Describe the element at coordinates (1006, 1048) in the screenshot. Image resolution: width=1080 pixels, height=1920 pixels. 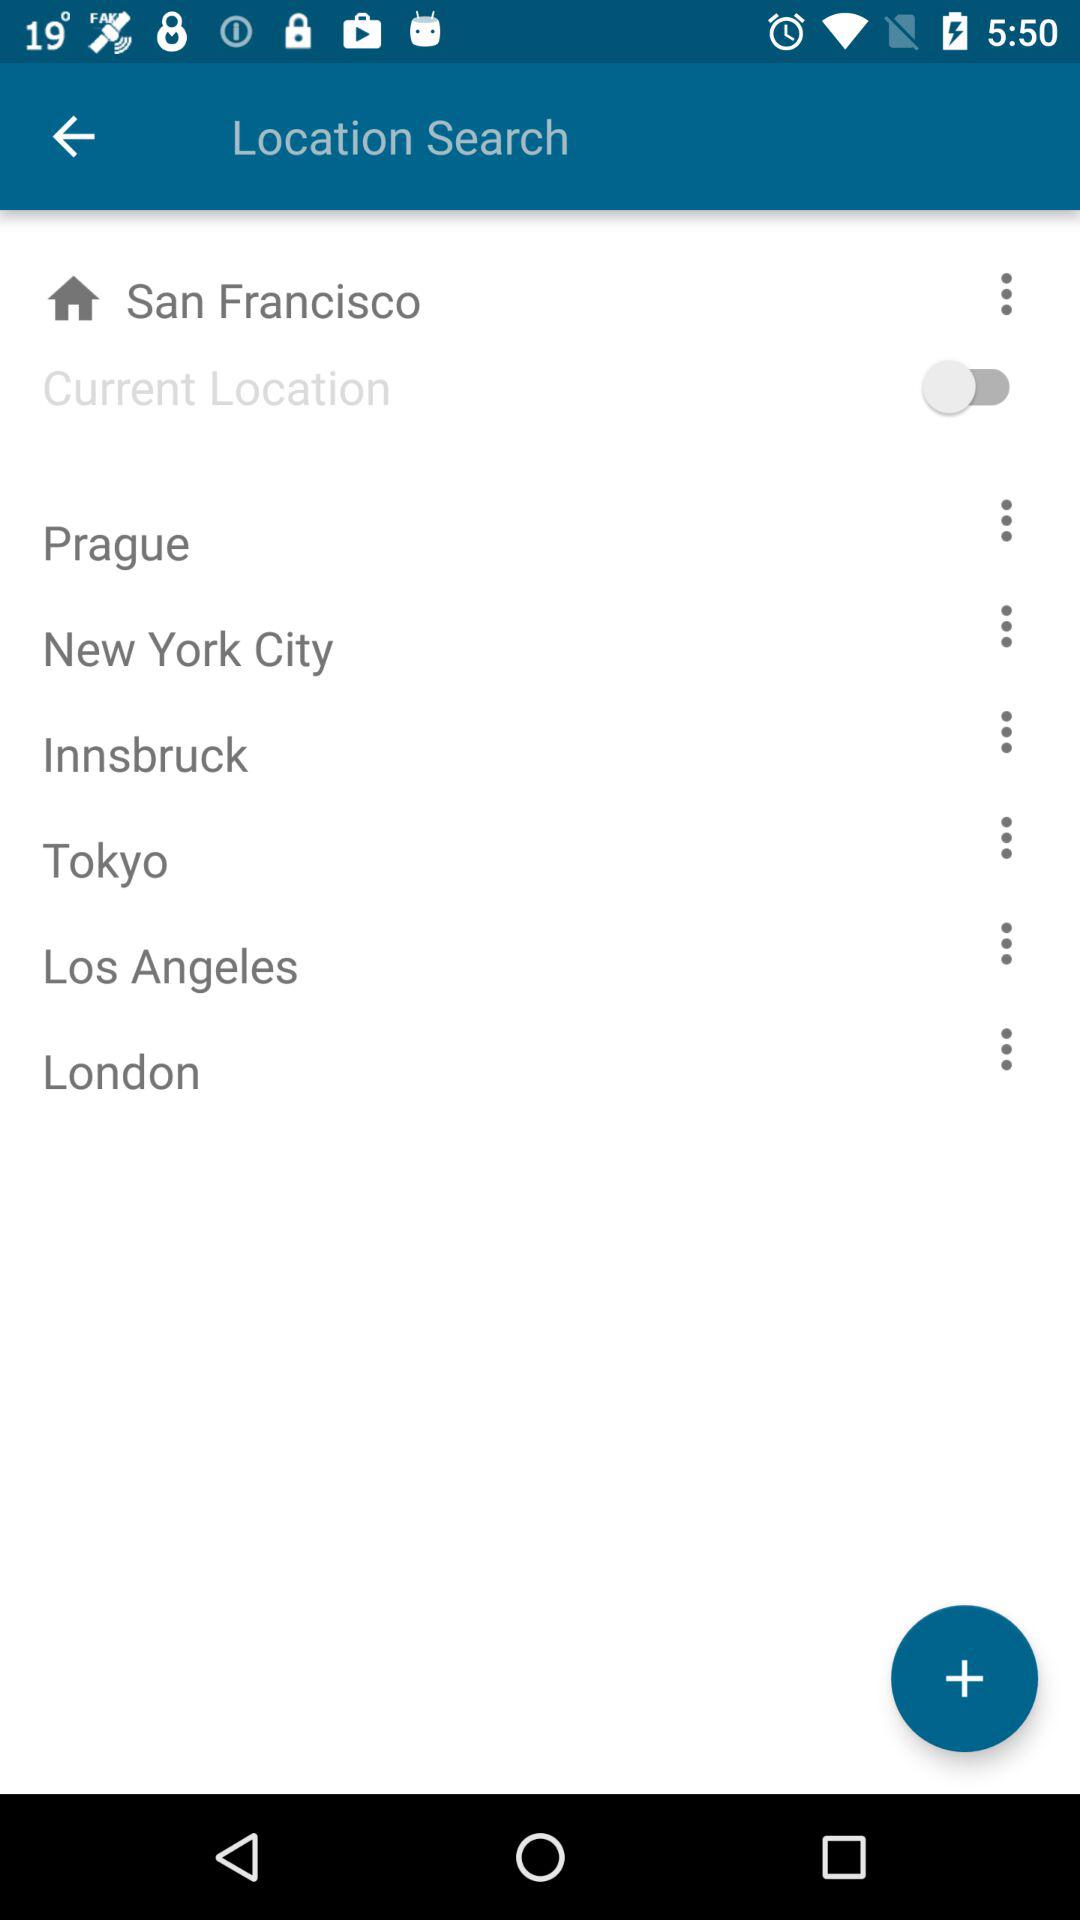
I see `select london` at that location.